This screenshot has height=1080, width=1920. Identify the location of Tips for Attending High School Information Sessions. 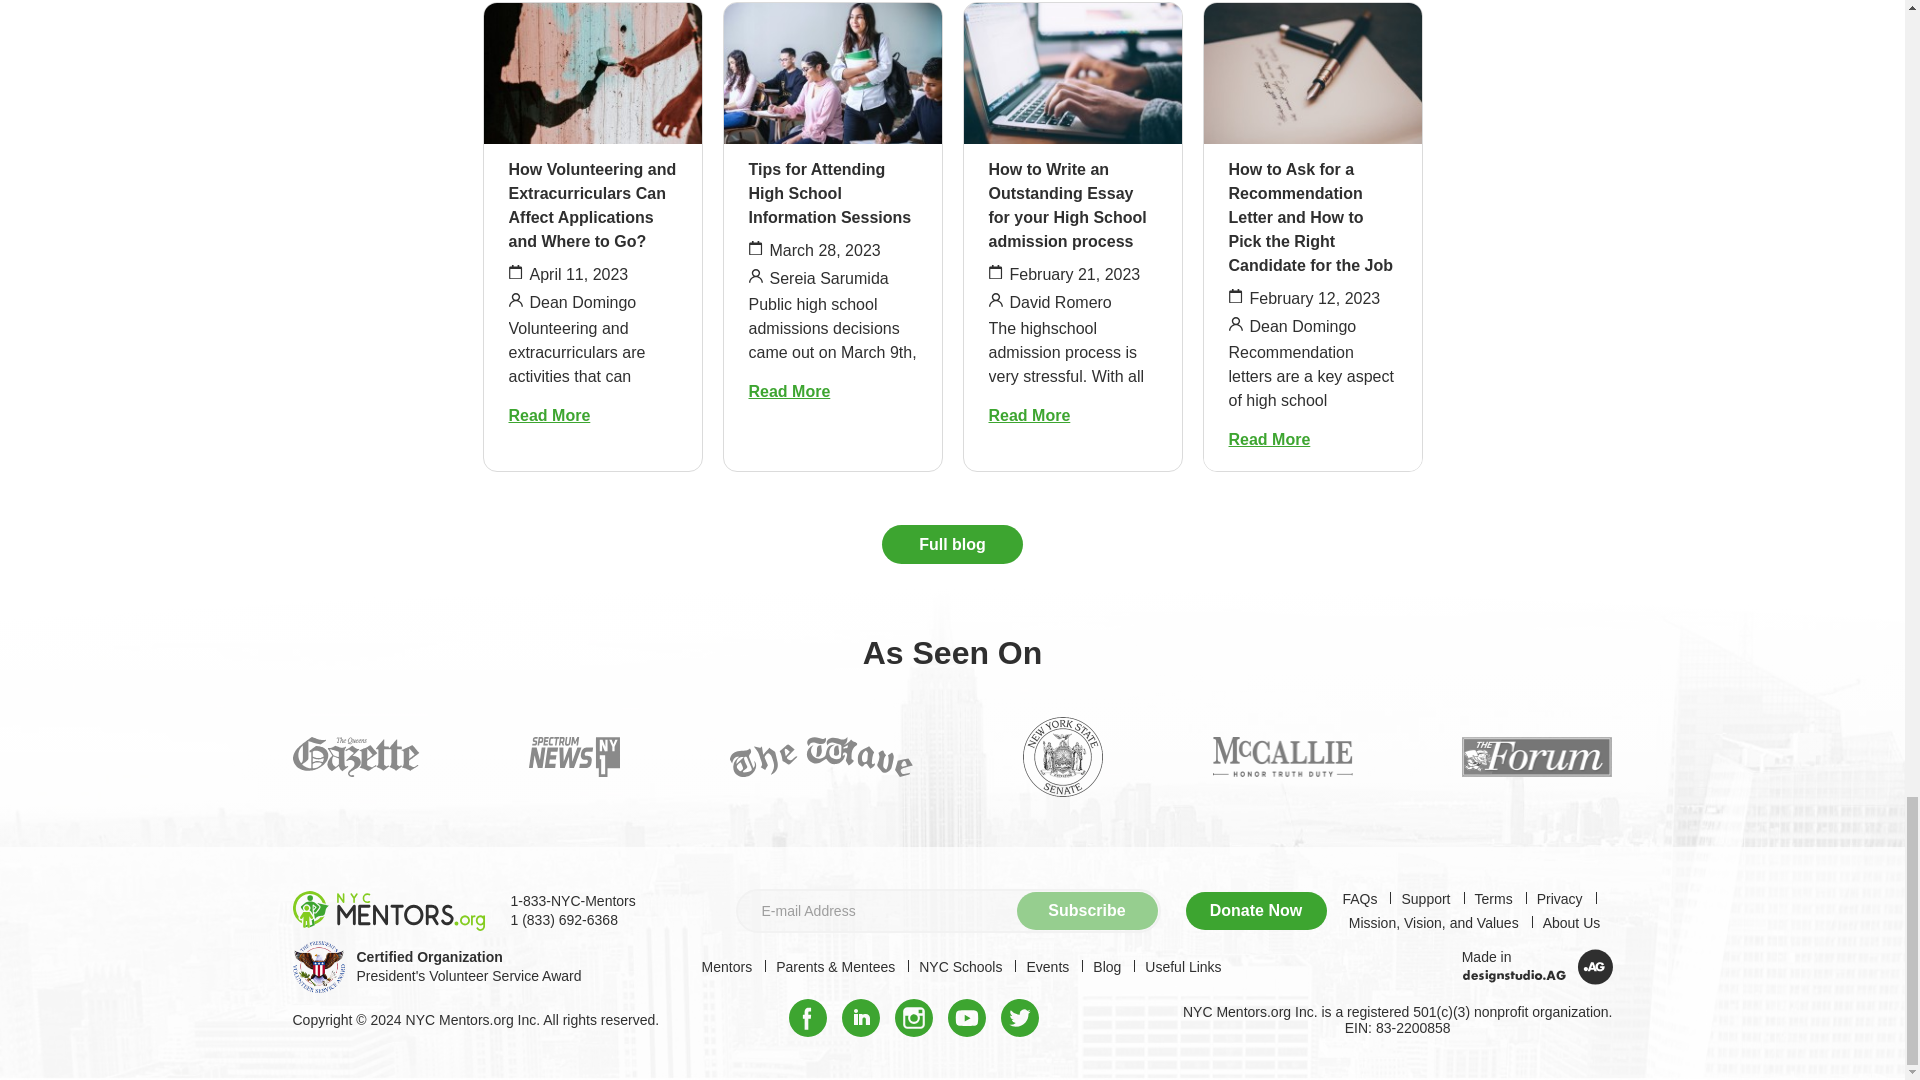
(829, 192).